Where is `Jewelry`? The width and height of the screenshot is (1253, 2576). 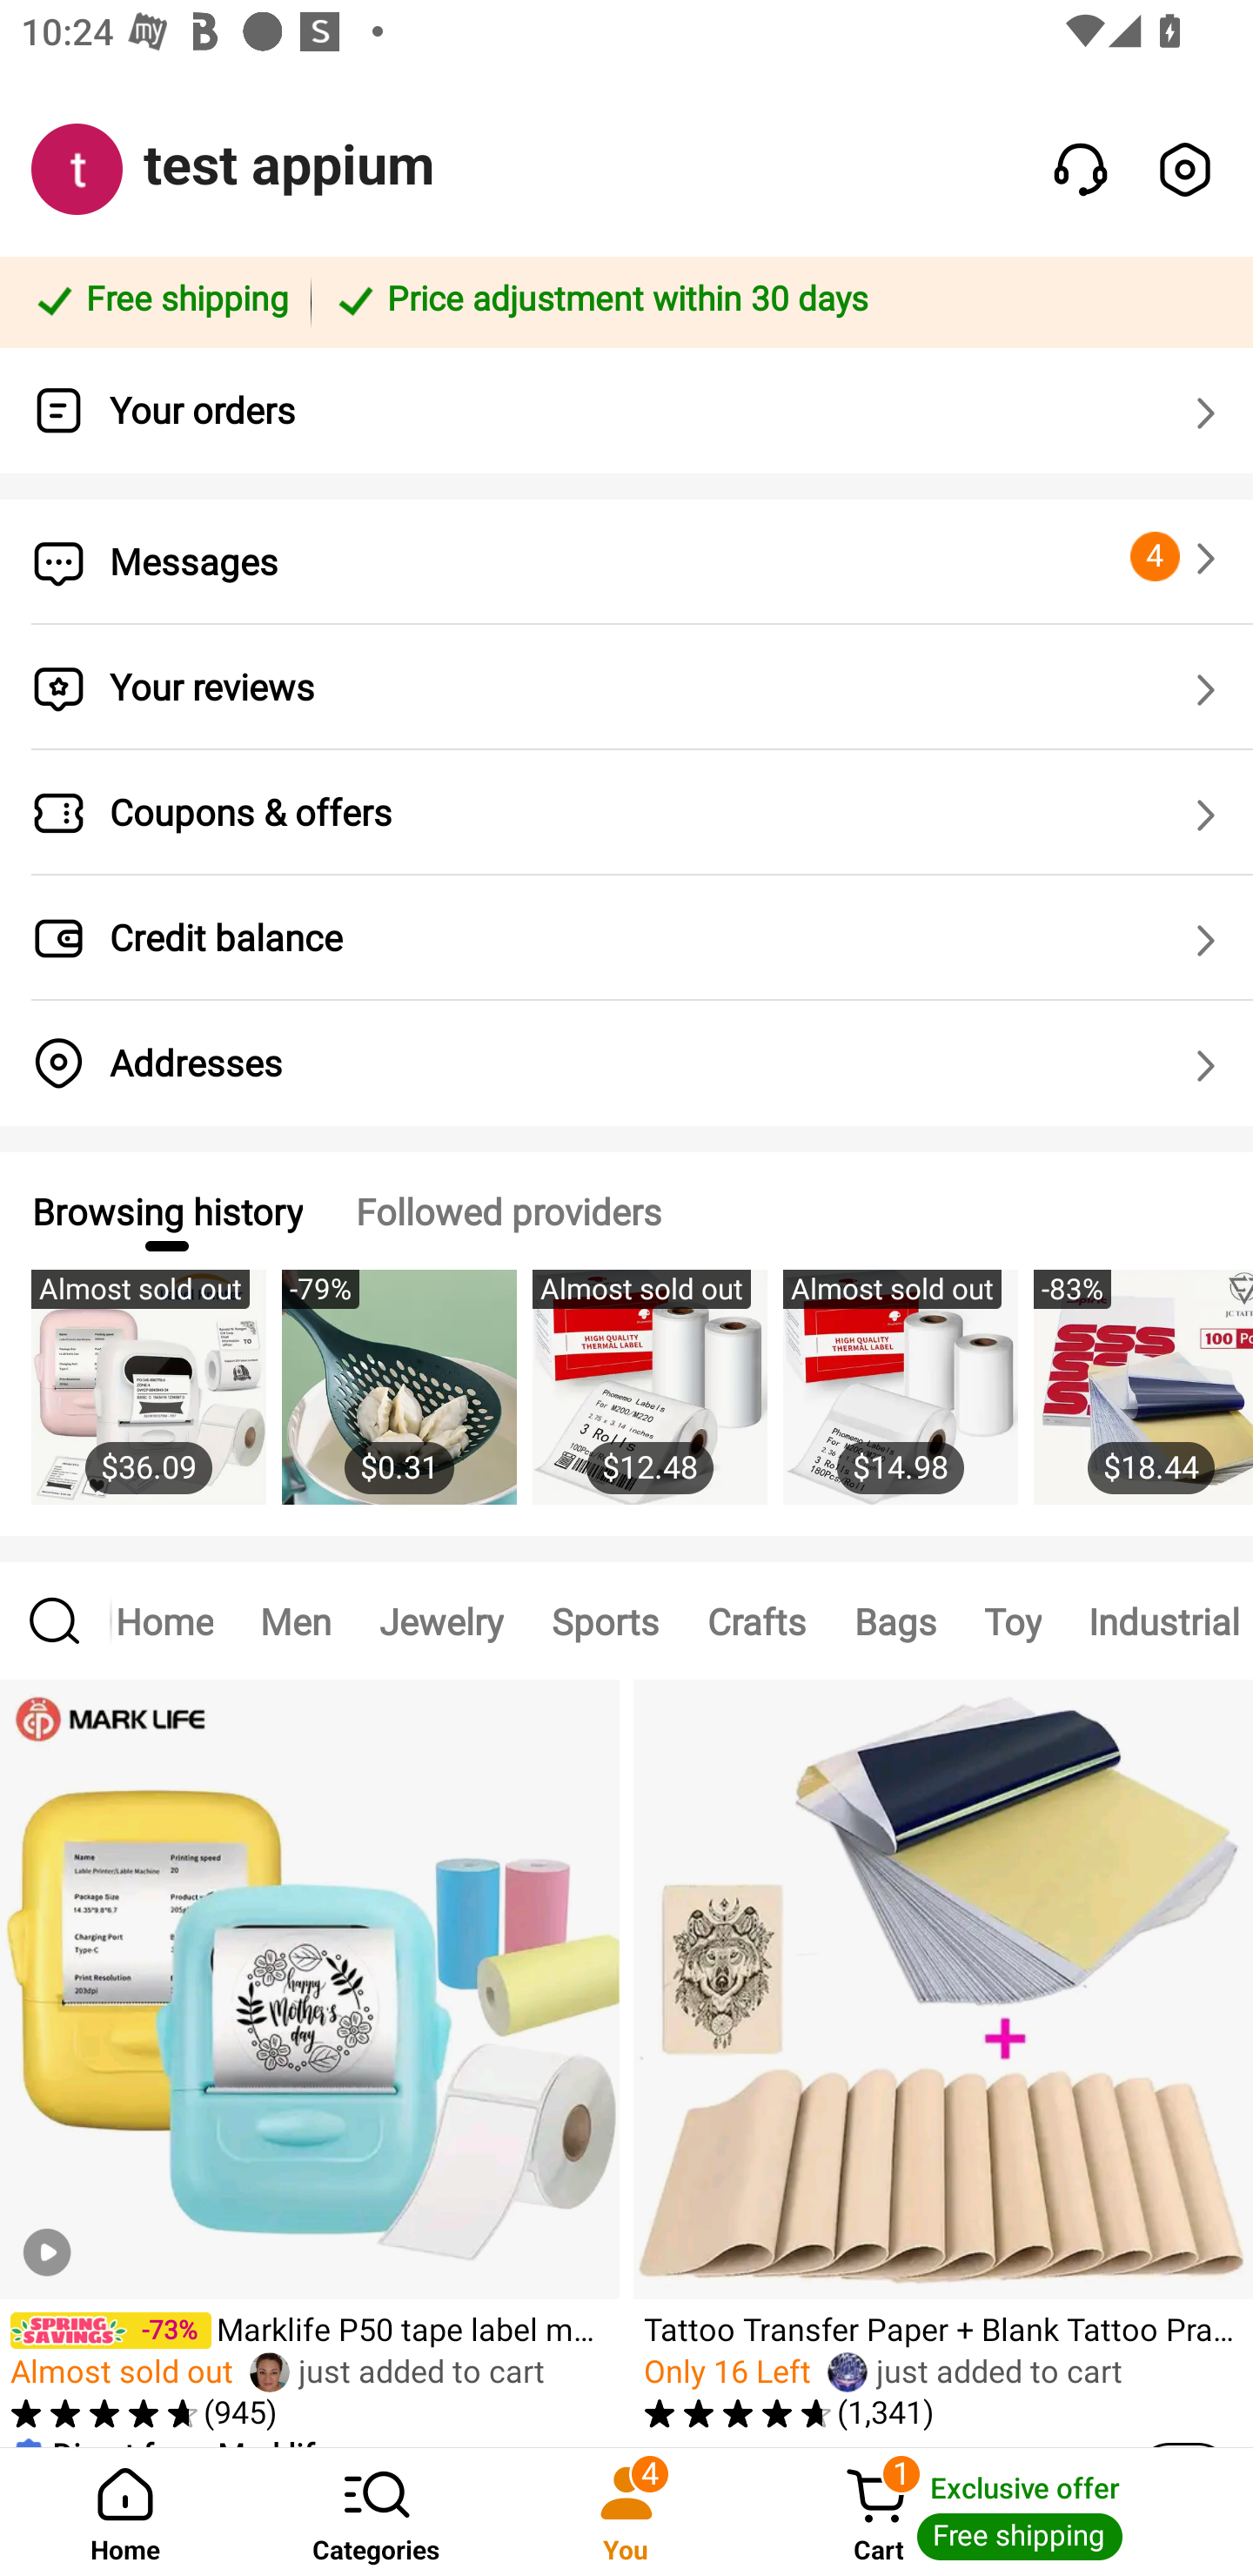 Jewelry is located at coordinates (440, 1620).